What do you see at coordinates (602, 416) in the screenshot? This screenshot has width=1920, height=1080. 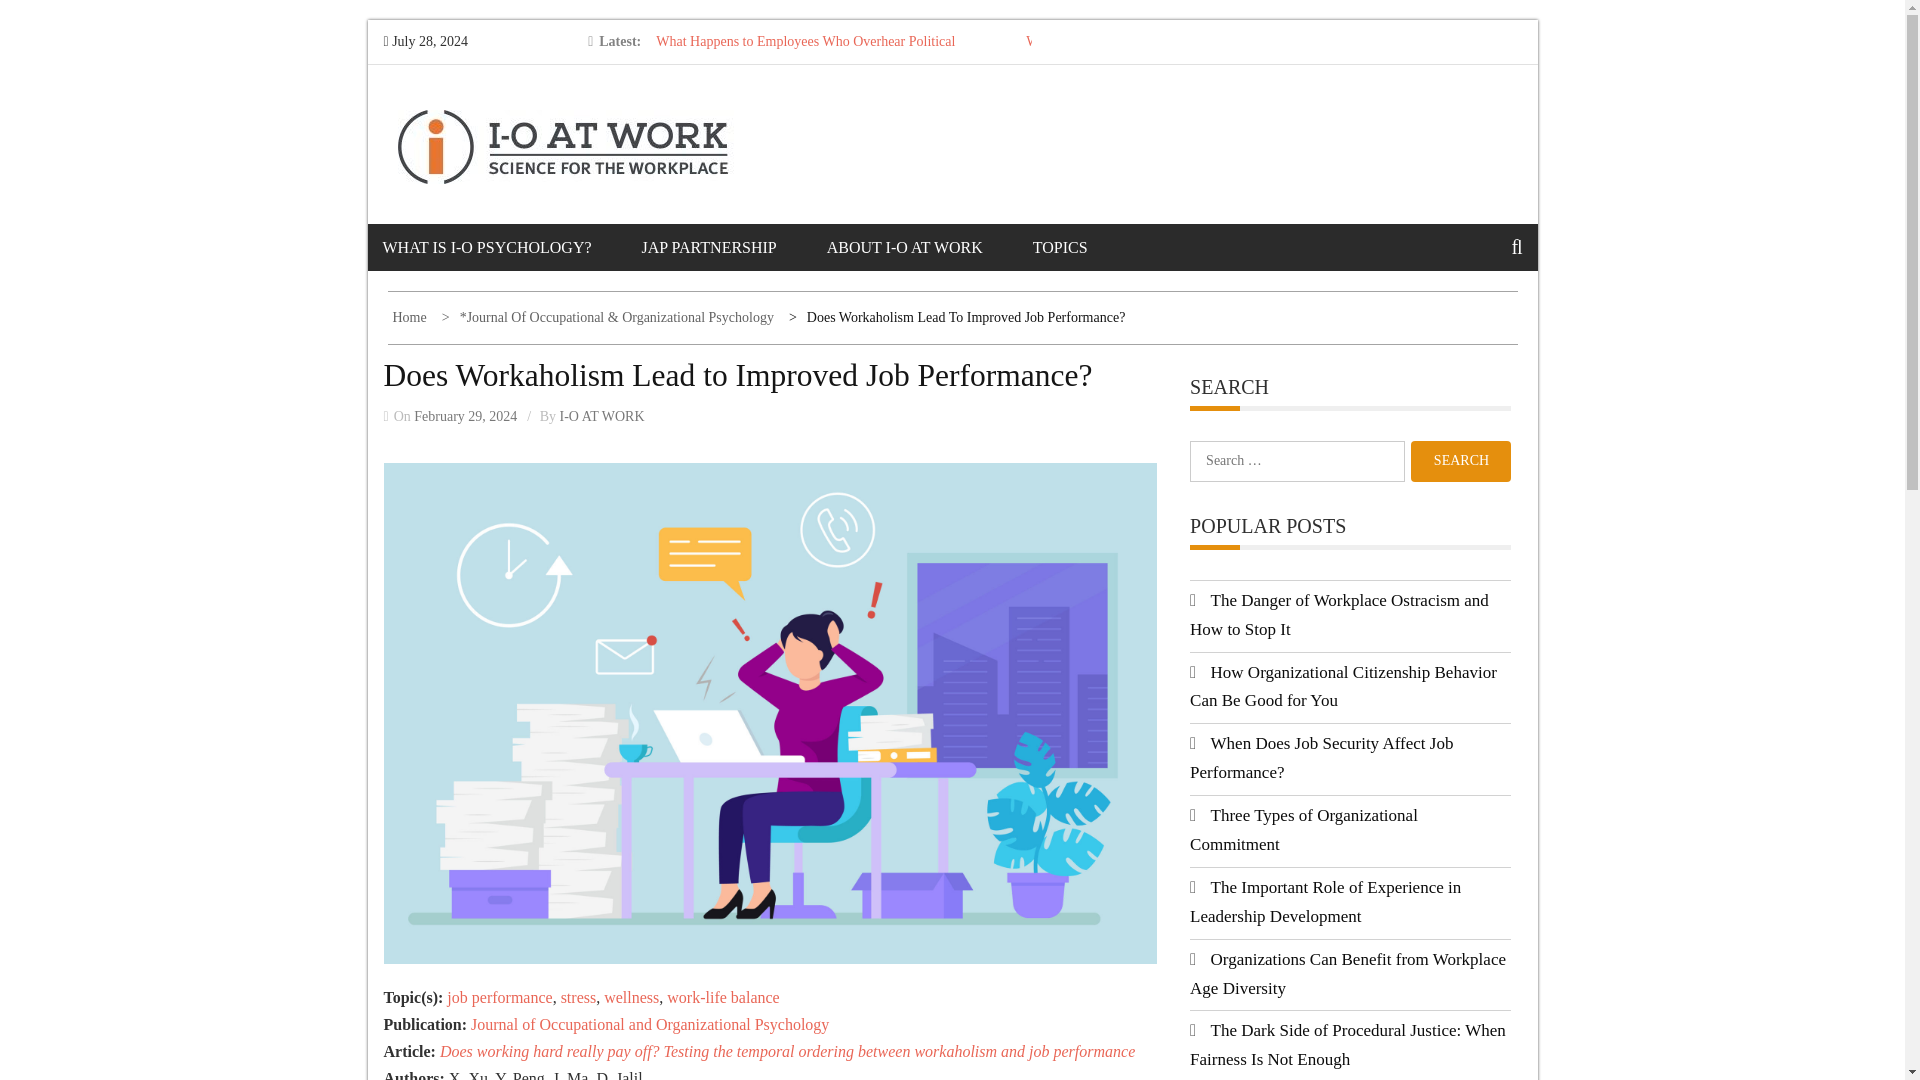 I see `I-O AT WORK` at bounding box center [602, 416].